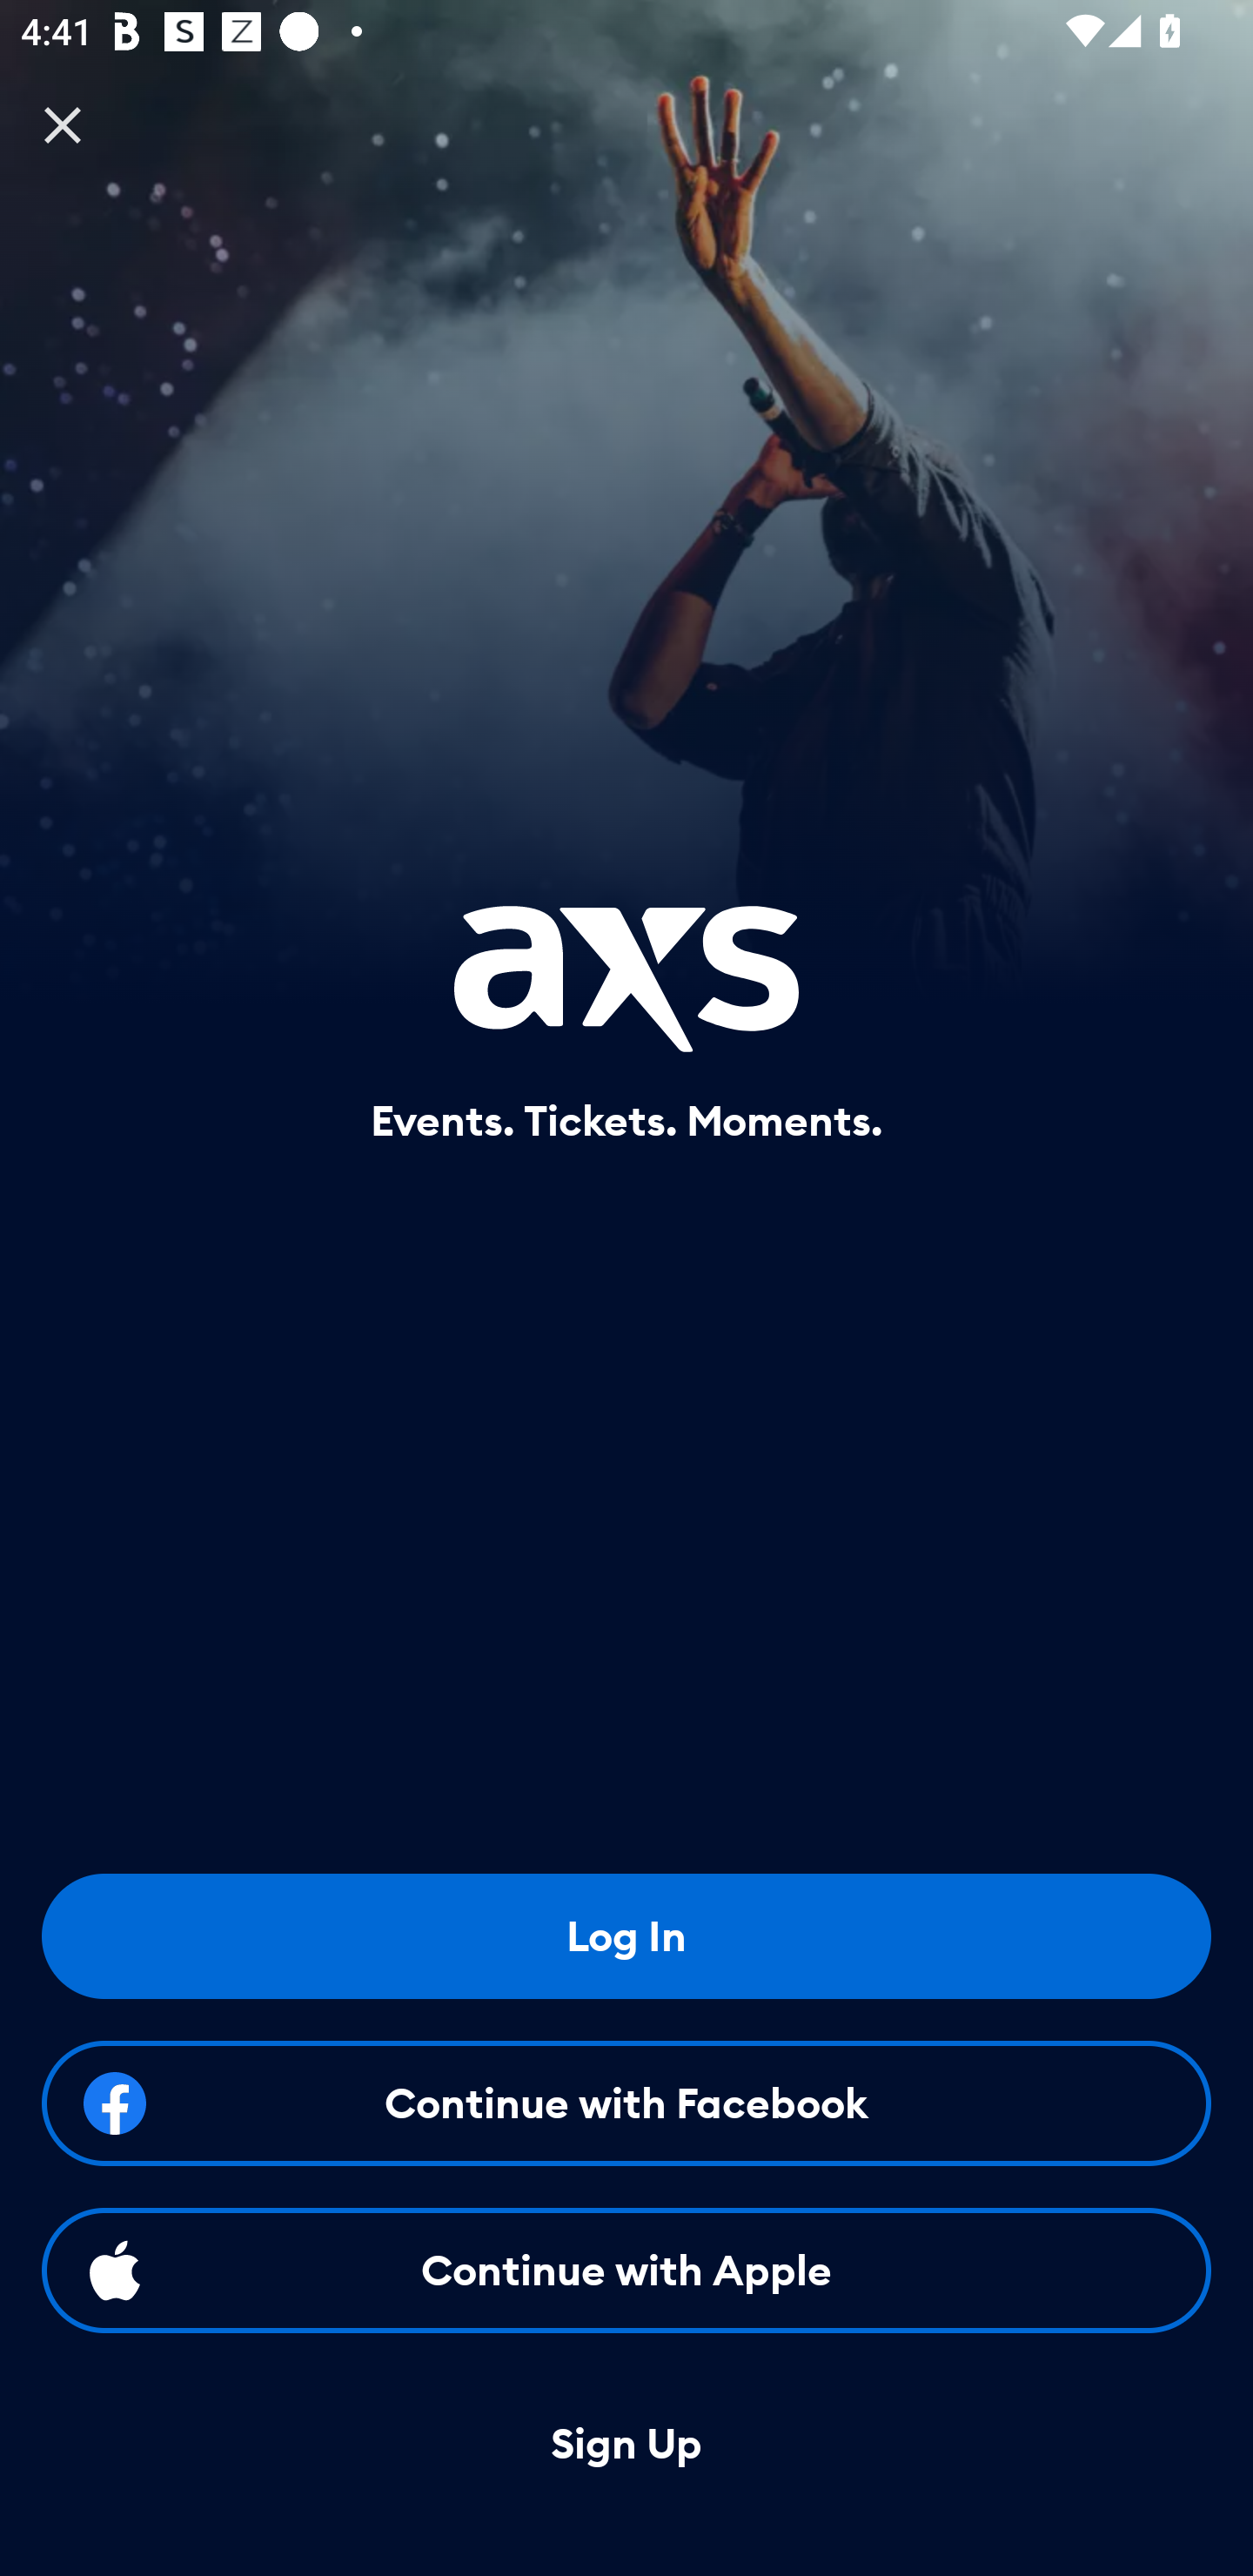 Image resolution: width=1253 pixels, height=2576 pixels. I want to click on Log In, so click(626, 1935).